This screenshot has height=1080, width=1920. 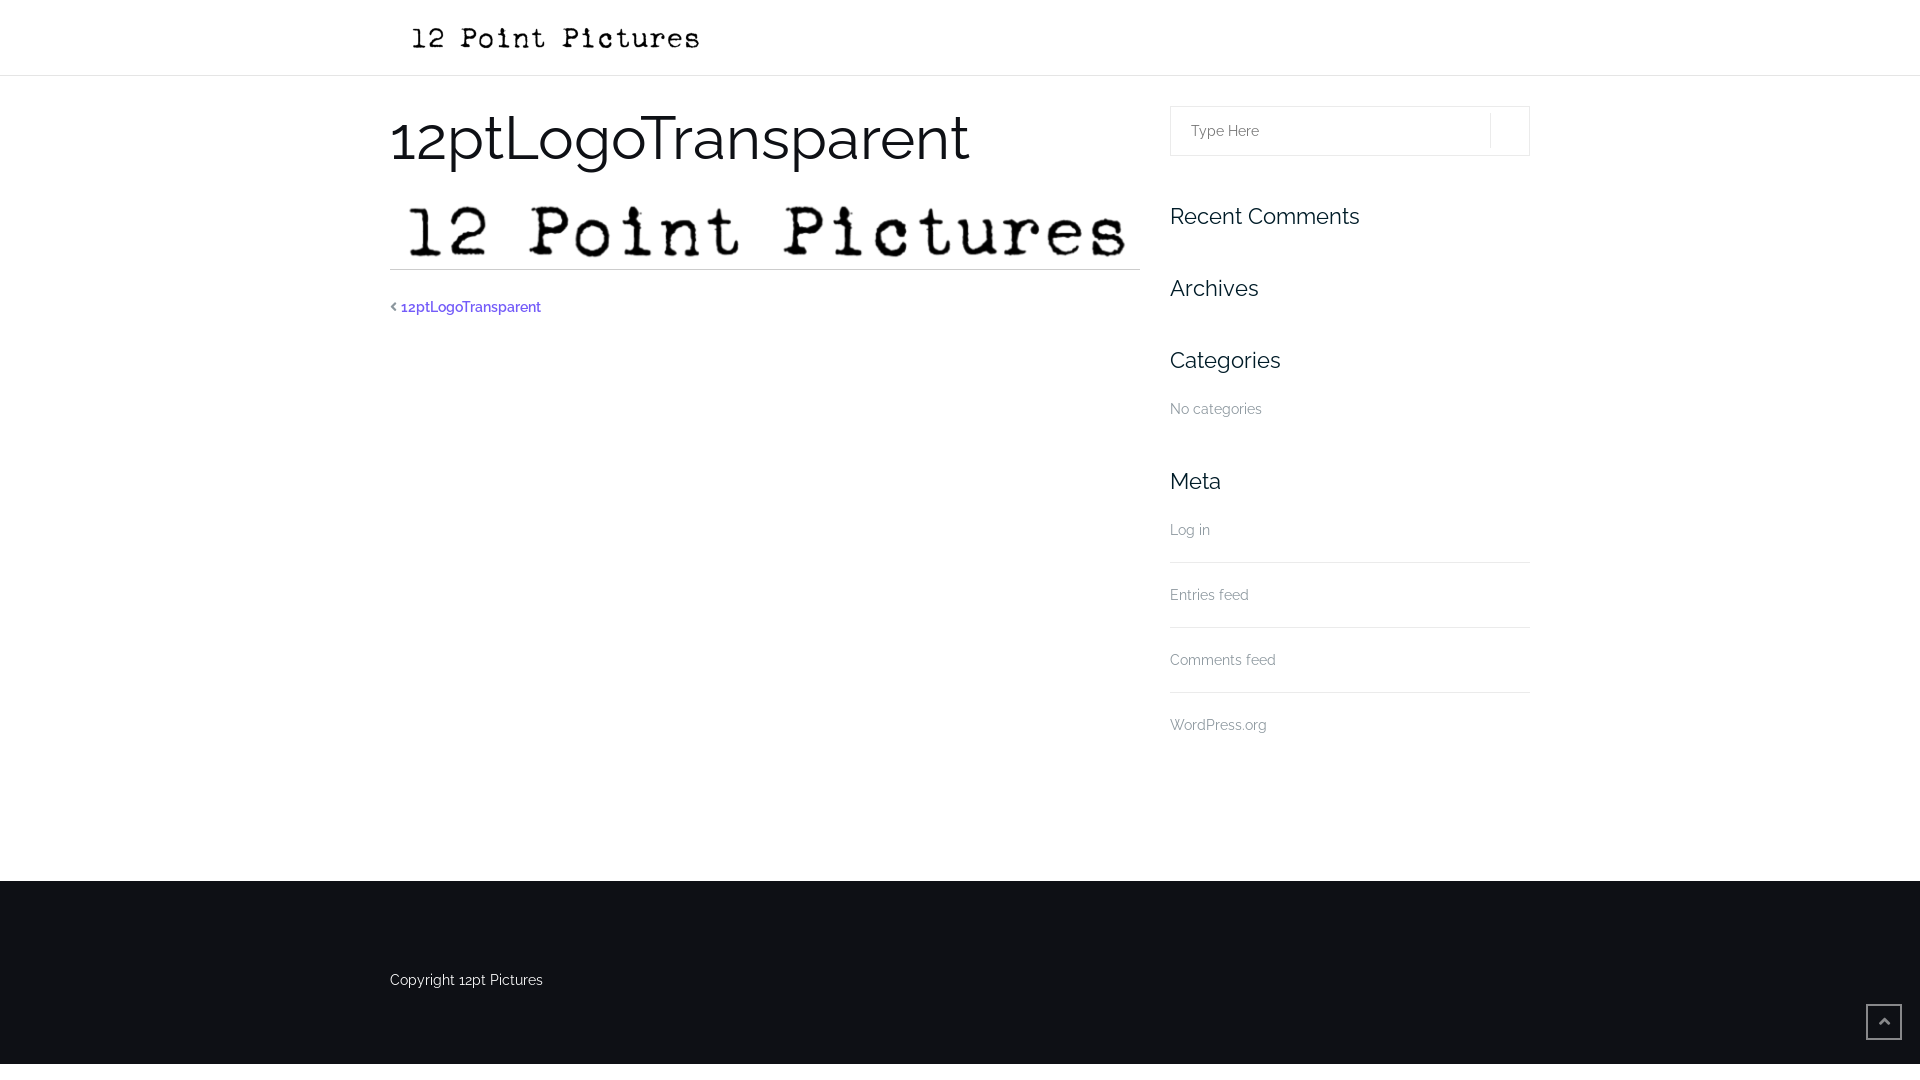 What do you see at coordinates (471, 307) in the screenshot?
I see `12ptLogoTransparent` at bounding box center [471, 307].